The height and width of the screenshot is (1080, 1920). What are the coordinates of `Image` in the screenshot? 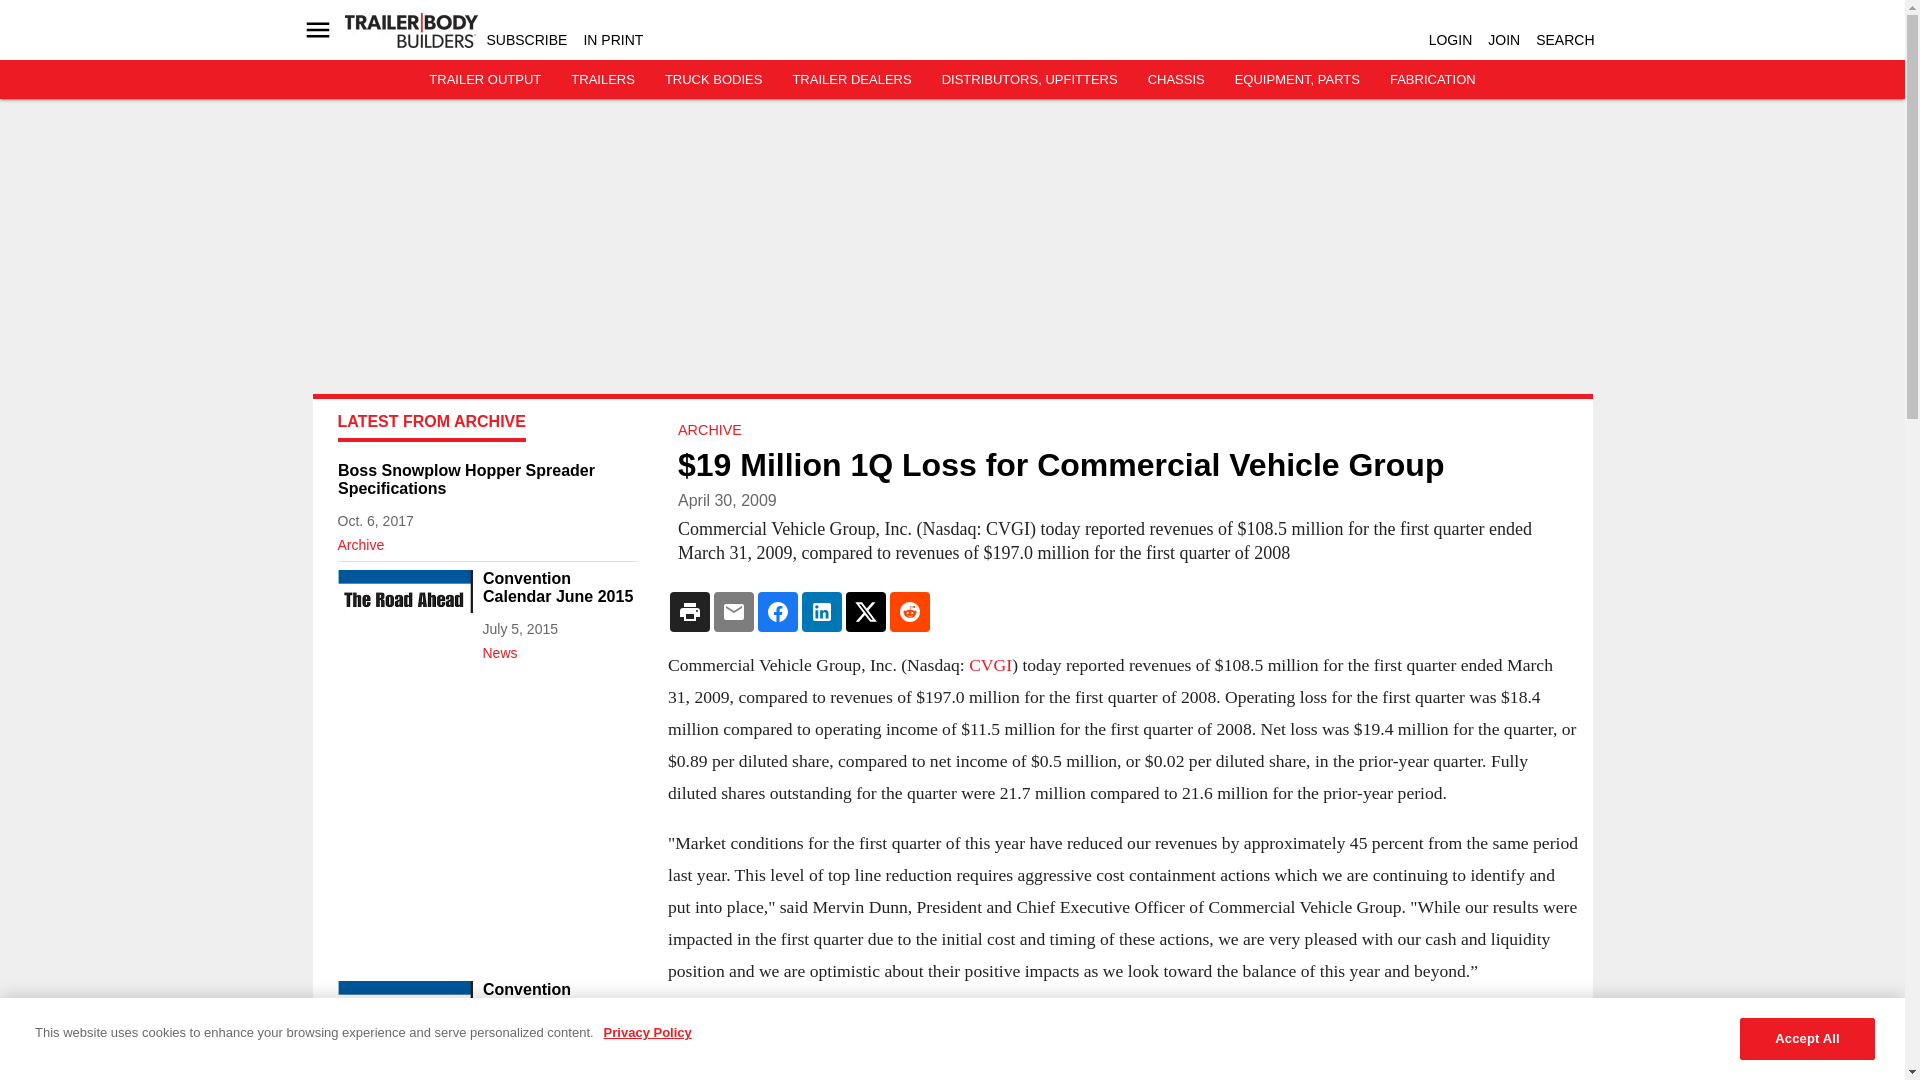 It's located at (404, 1018).